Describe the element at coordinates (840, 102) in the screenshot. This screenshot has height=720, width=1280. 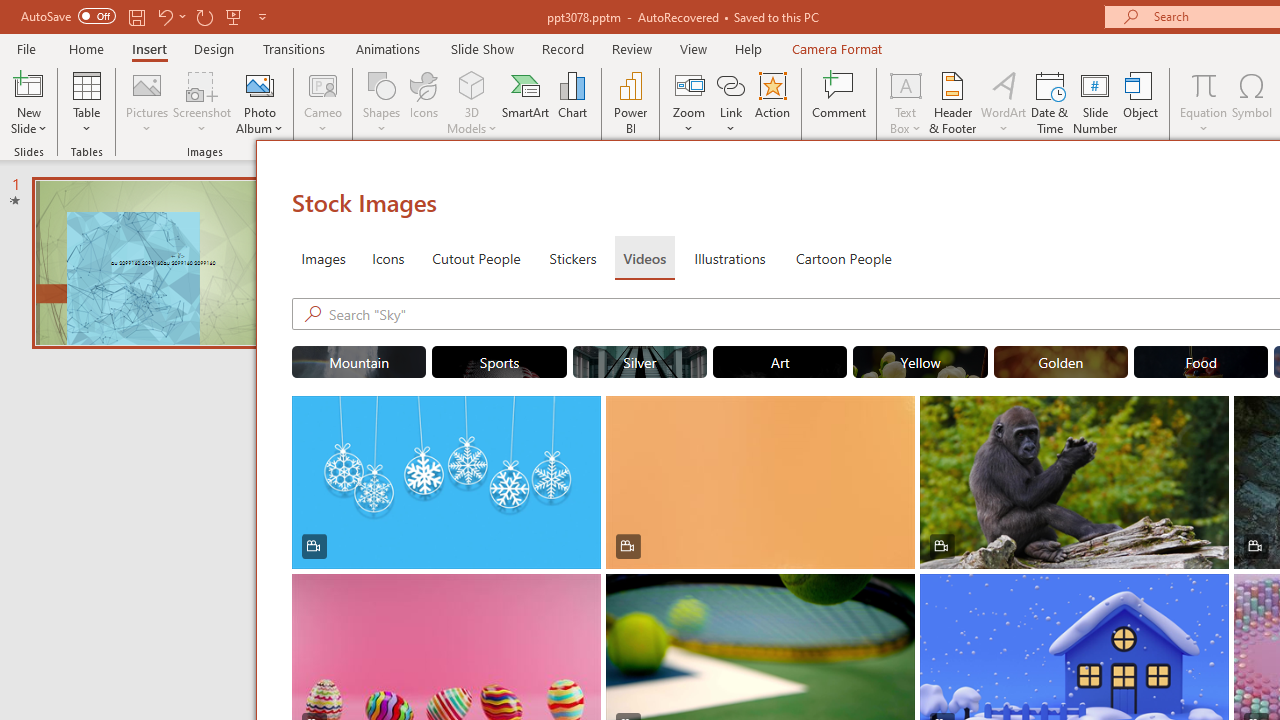
I see `Comment` at that location.